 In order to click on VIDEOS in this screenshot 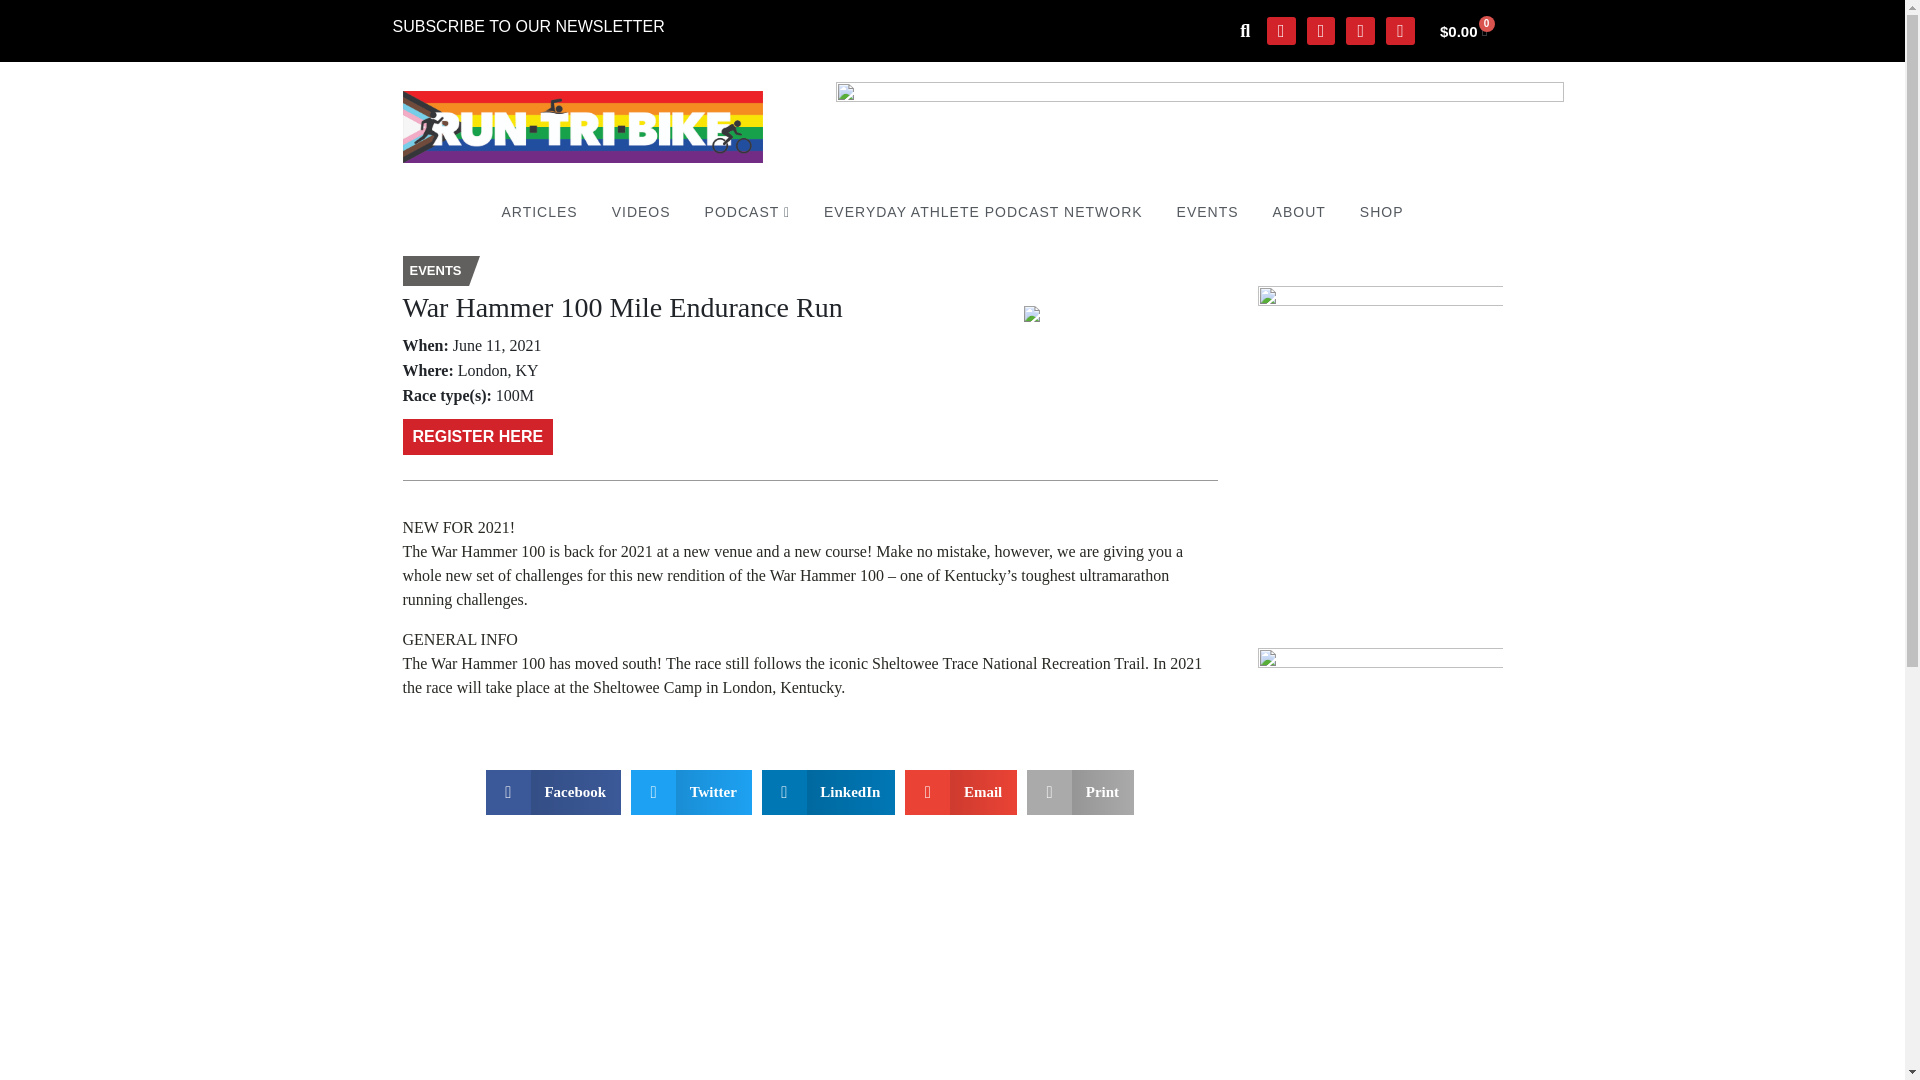, I will do `click(641, 212)`.